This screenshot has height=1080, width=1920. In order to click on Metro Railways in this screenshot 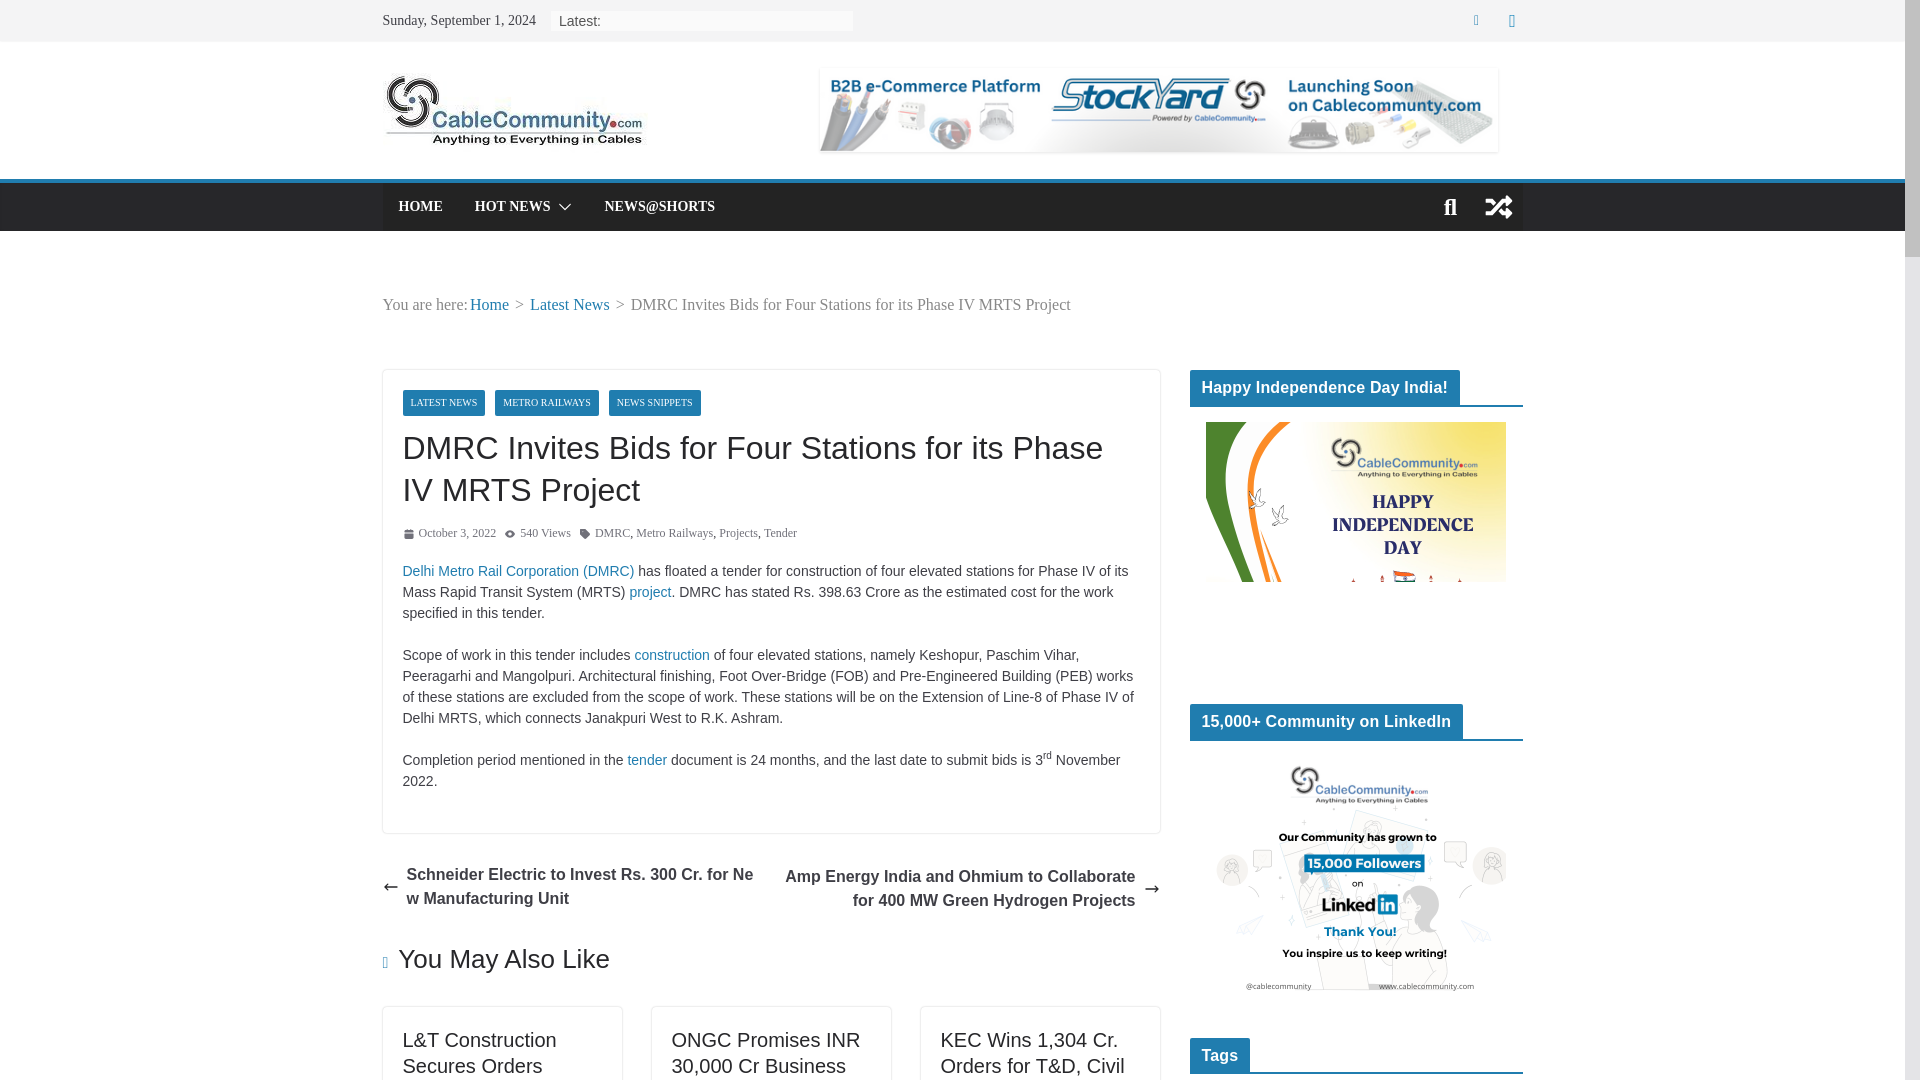, I will do `click(674, 534)`.